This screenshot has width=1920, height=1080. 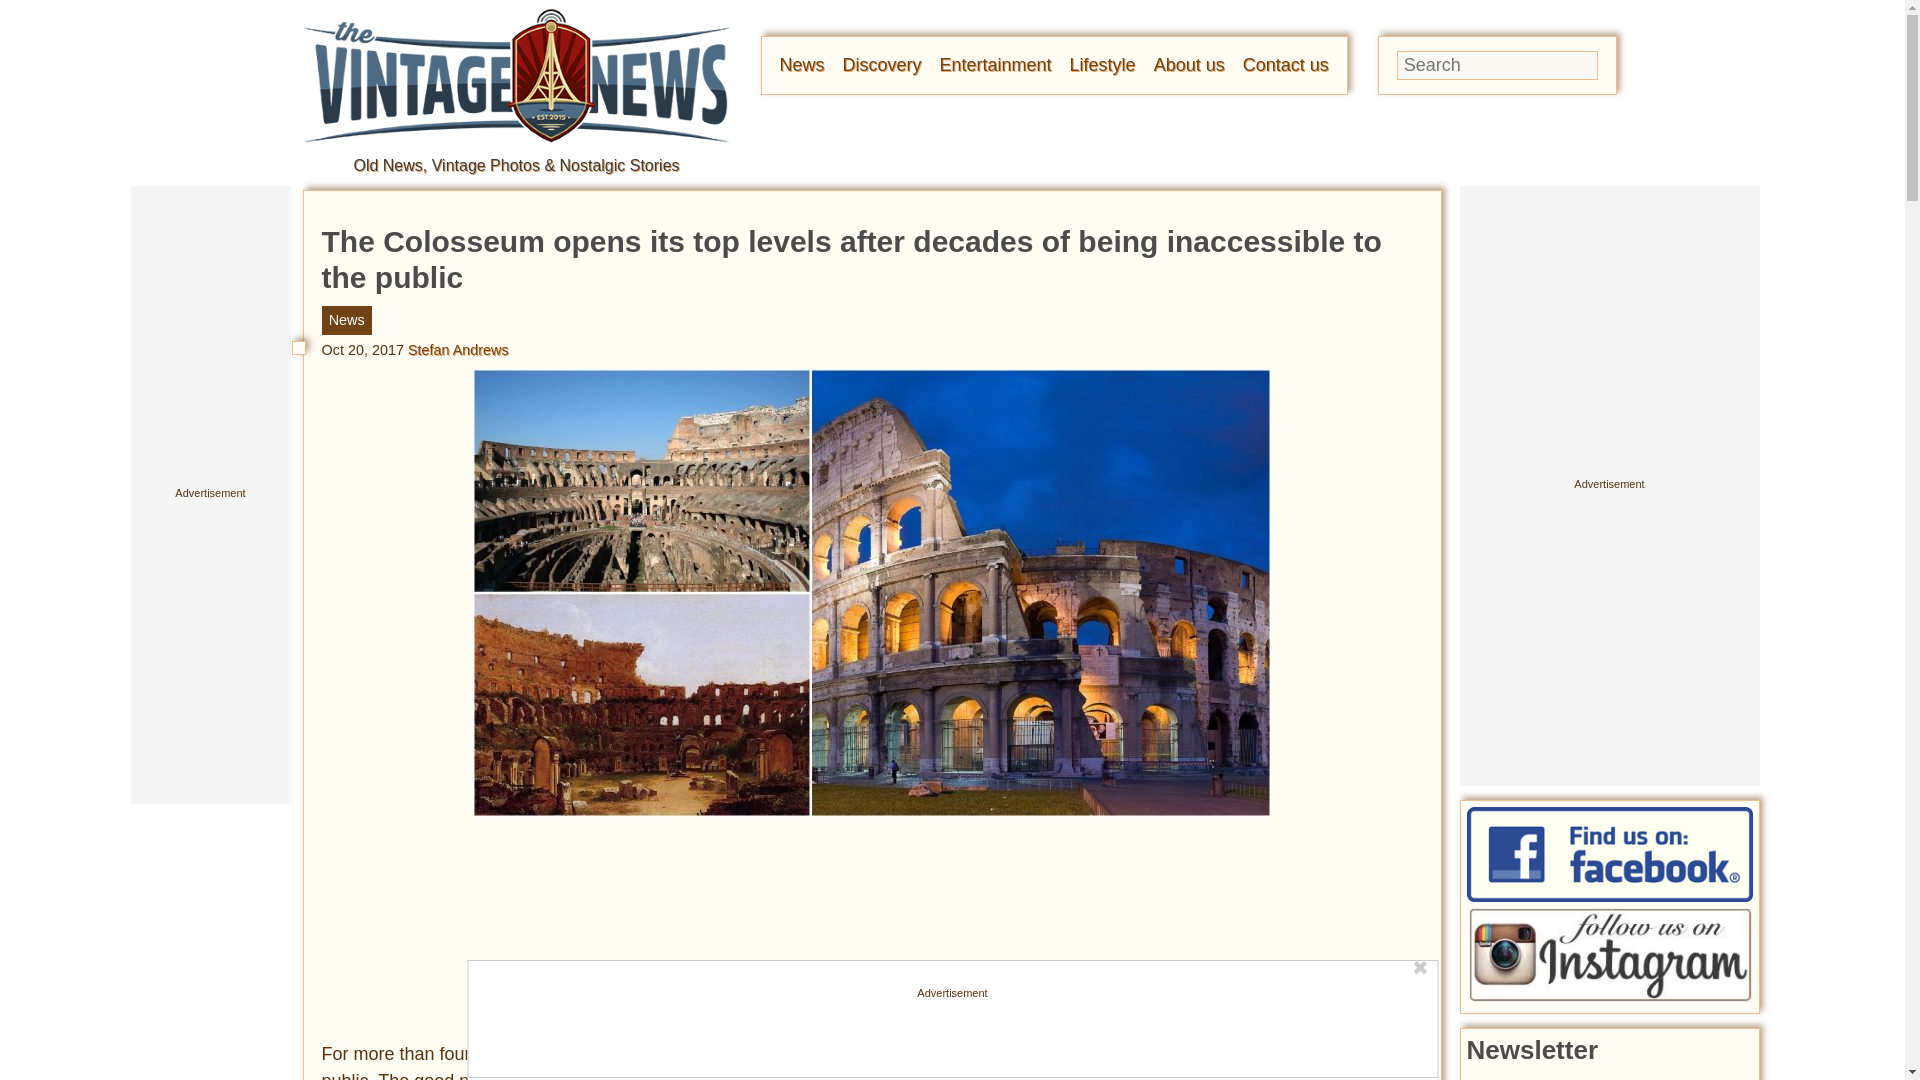 What do you see at coordinates (996, 64) in the screenshot?
I see `Entertainment` at bounding box center [996, 64].